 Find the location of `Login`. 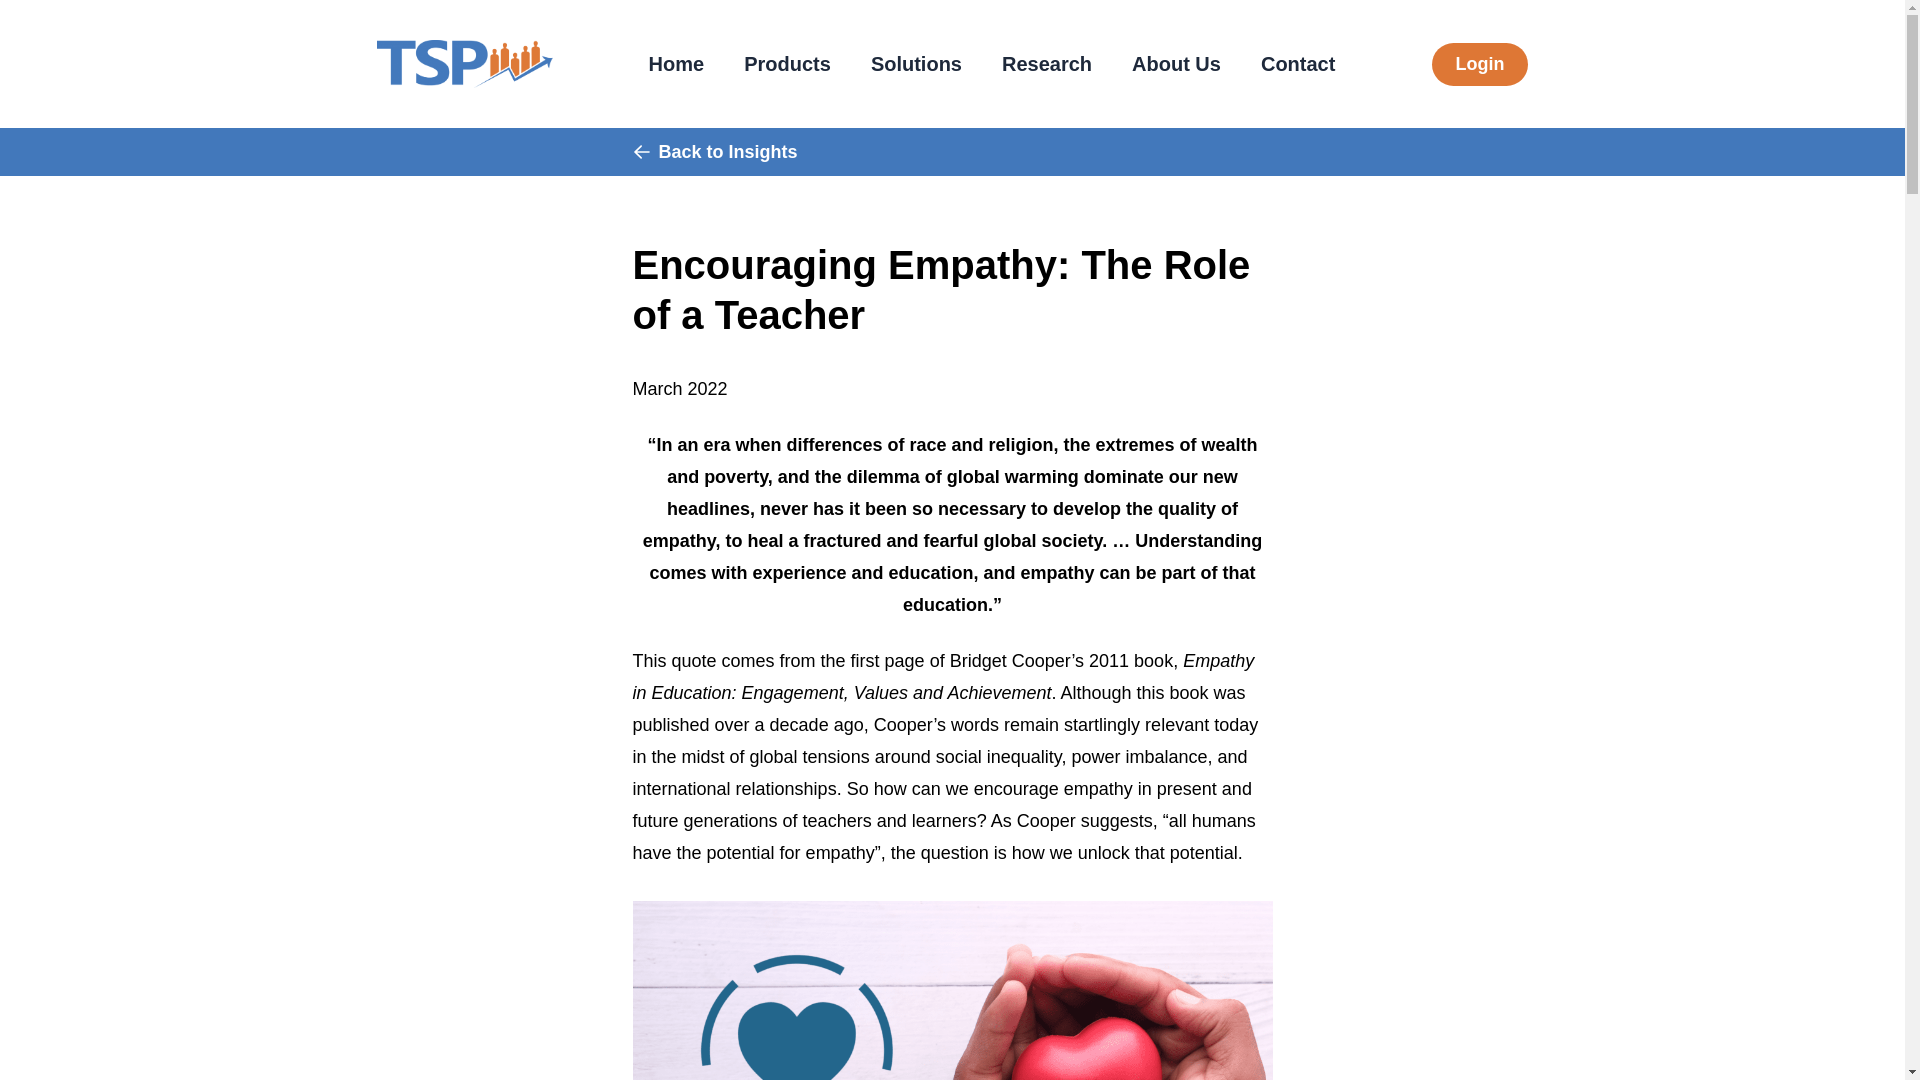

Login is located at coordinates (1480, 64).